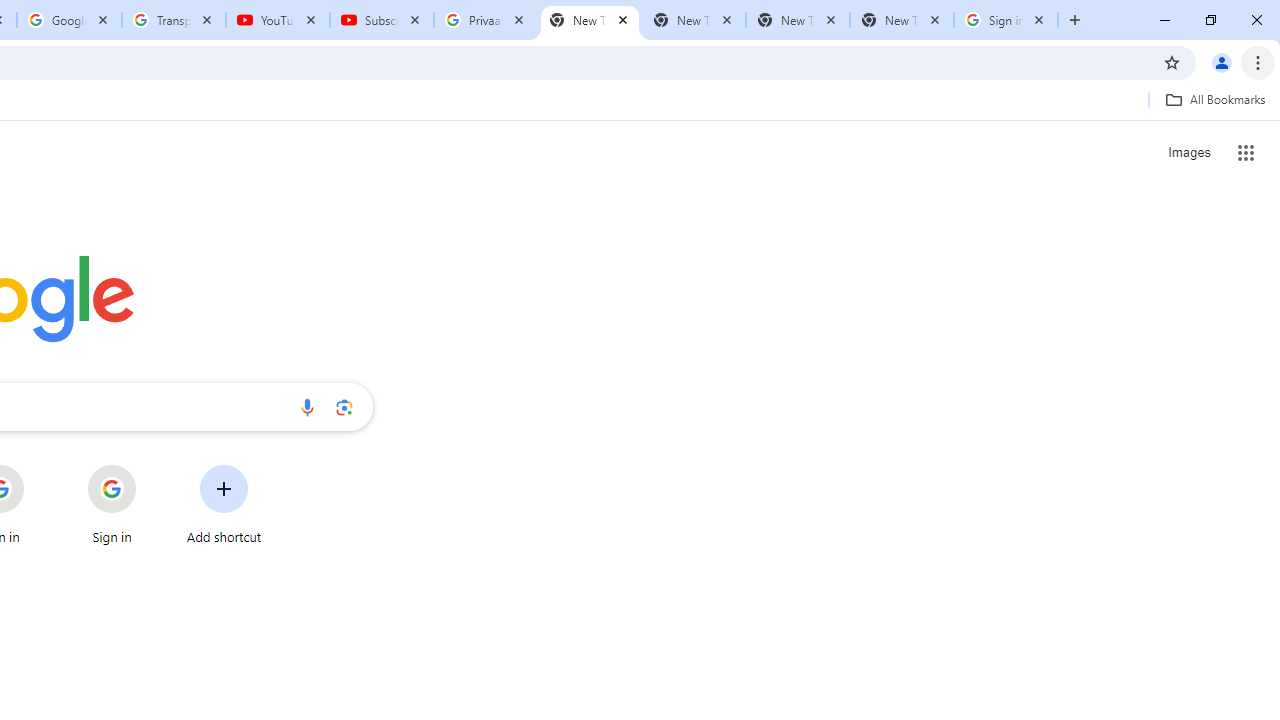  I want to click on New Tab, so click(901, 20).